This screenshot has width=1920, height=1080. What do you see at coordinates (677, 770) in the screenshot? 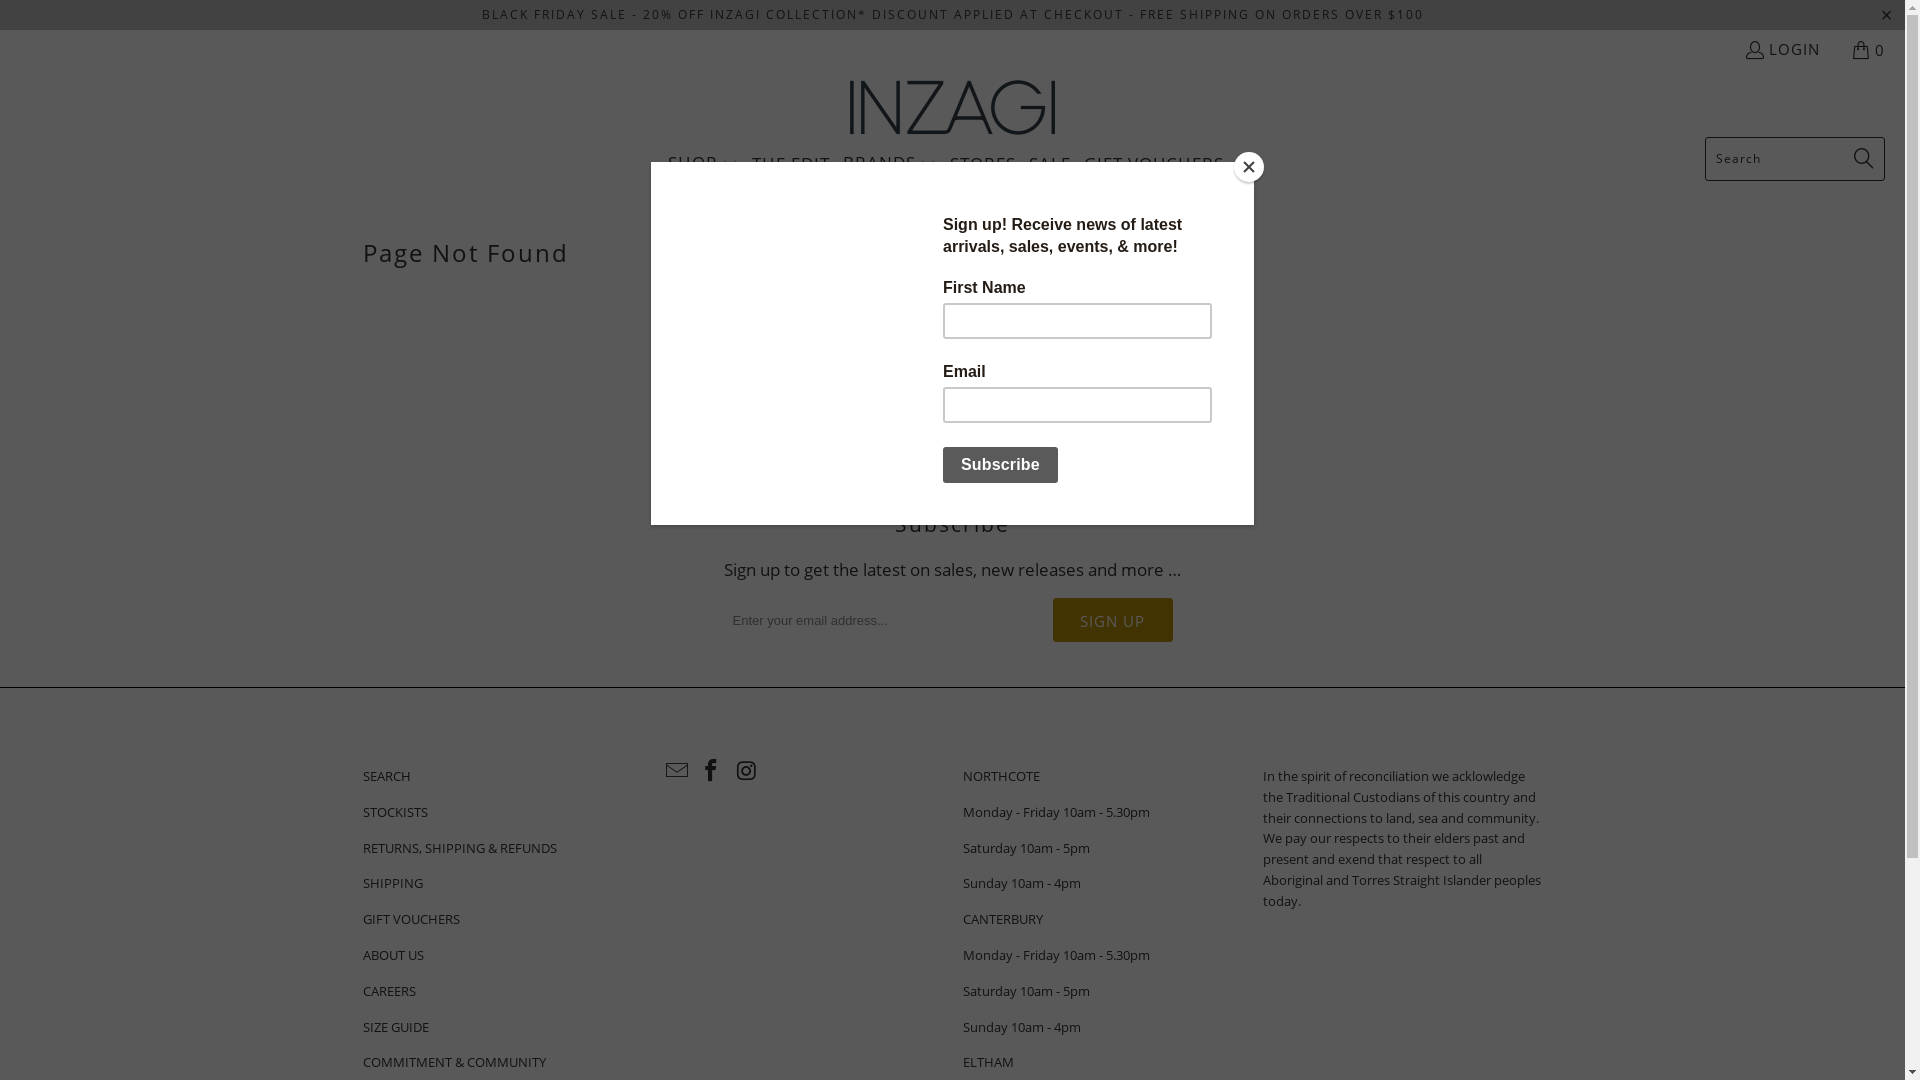
I see `Email INZAGI` at bounding box center [677, 770].